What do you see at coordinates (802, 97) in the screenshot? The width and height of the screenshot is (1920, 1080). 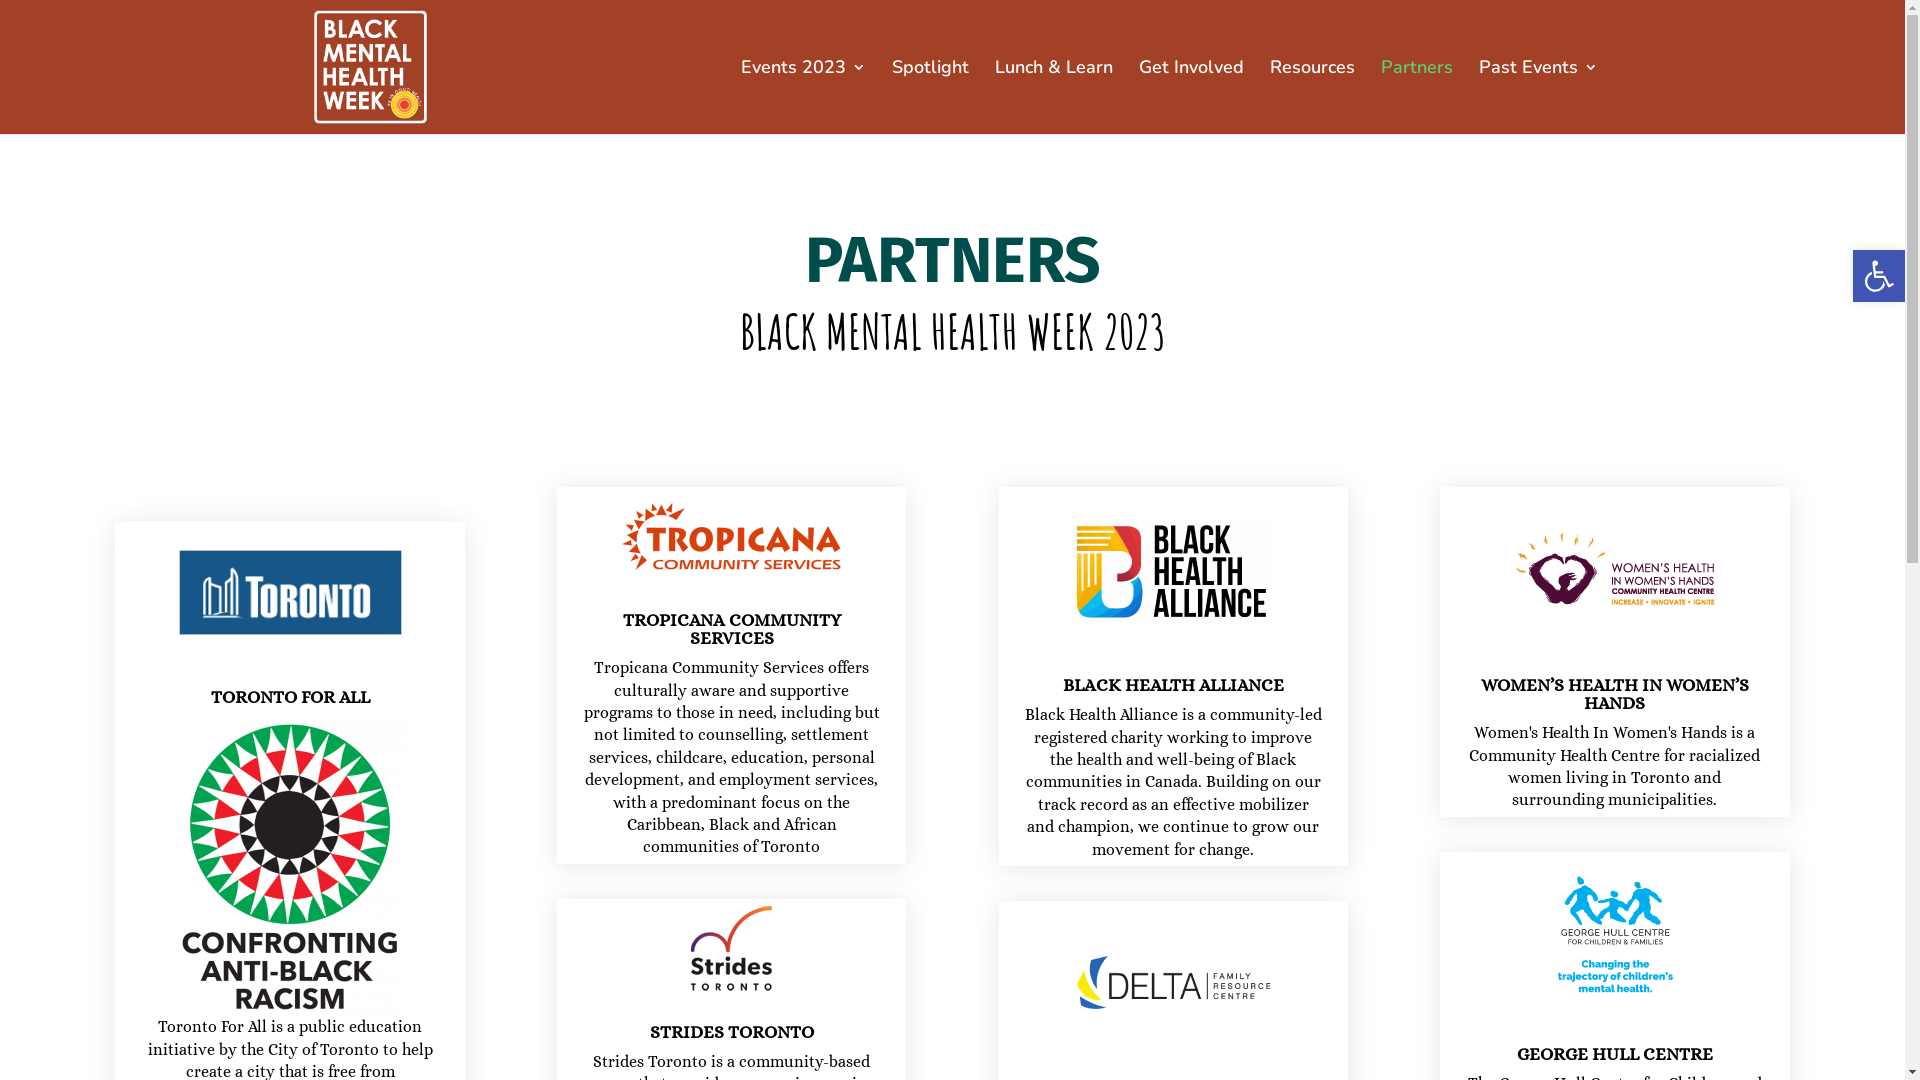 I see `Events 2023` at bounding box center [802, 97].